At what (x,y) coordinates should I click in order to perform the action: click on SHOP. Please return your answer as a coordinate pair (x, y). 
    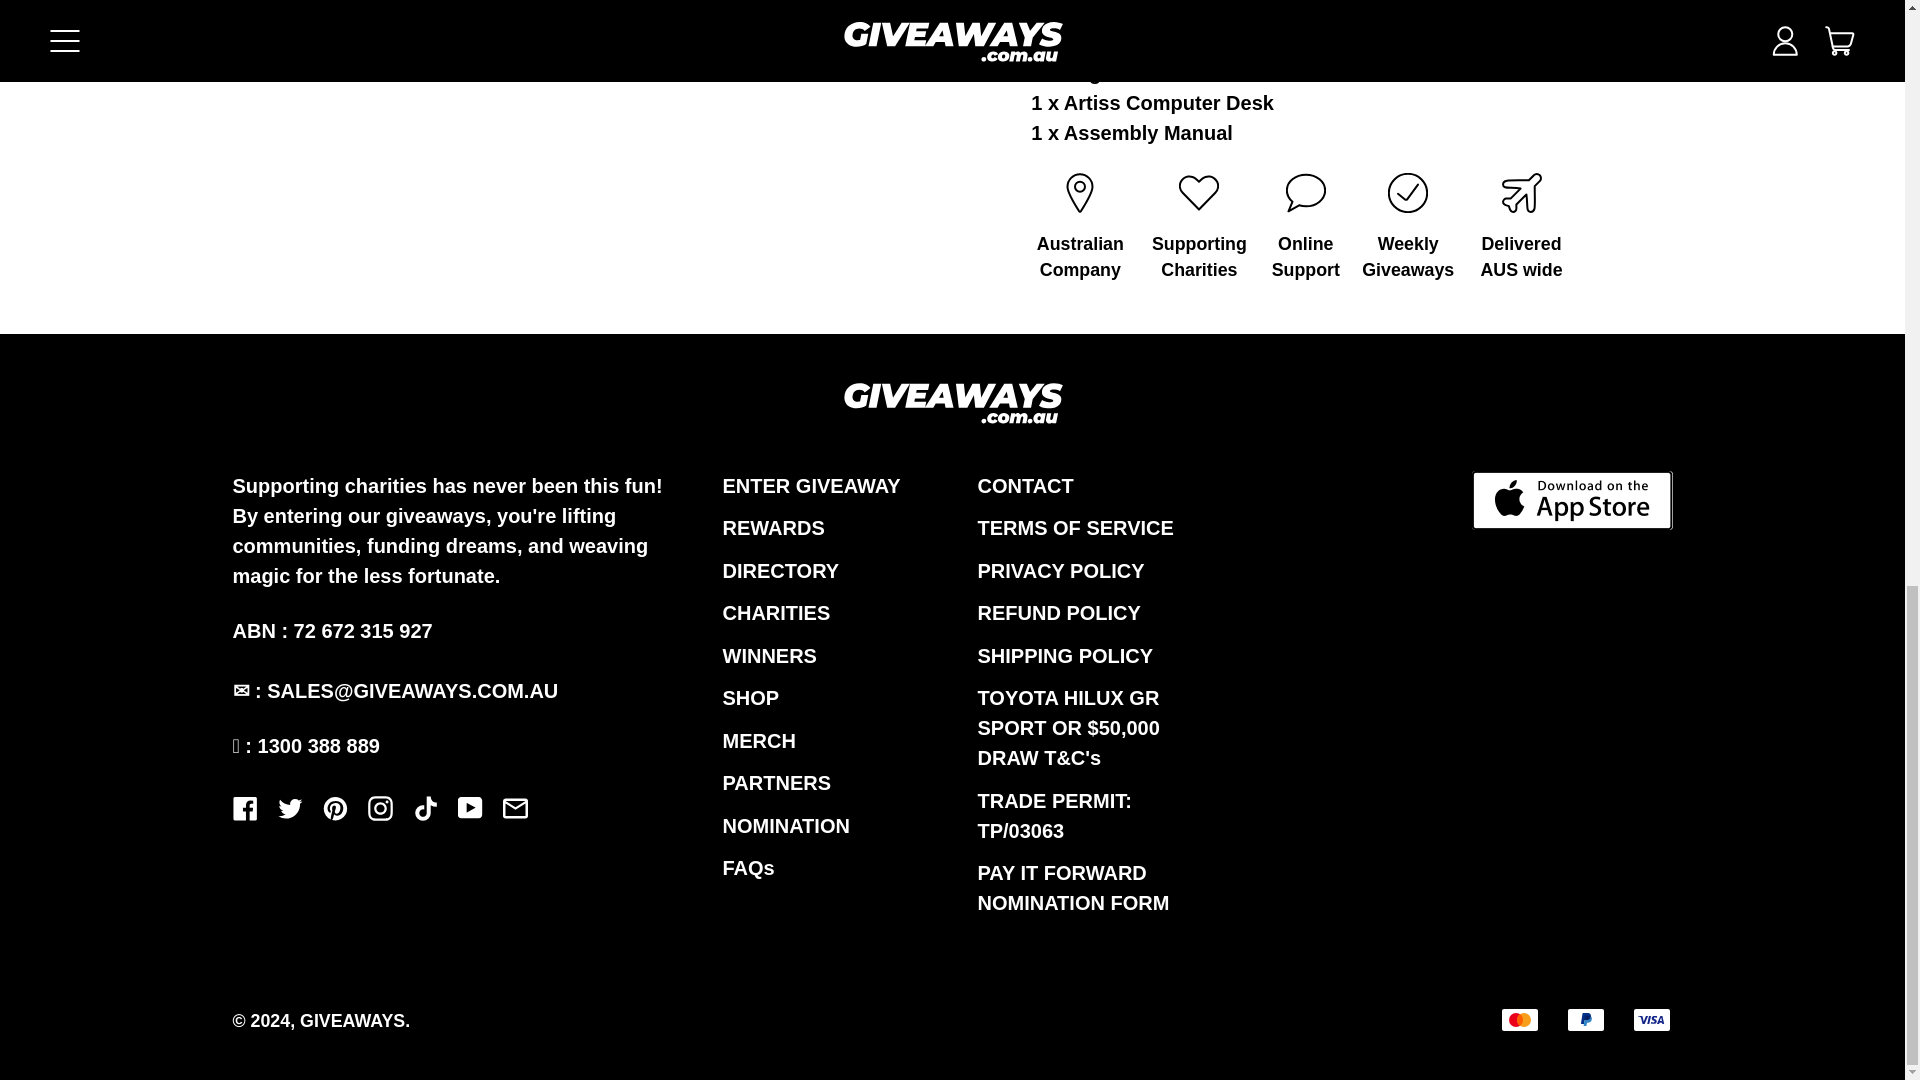
    Looking at the image, I should click on (750, 697).